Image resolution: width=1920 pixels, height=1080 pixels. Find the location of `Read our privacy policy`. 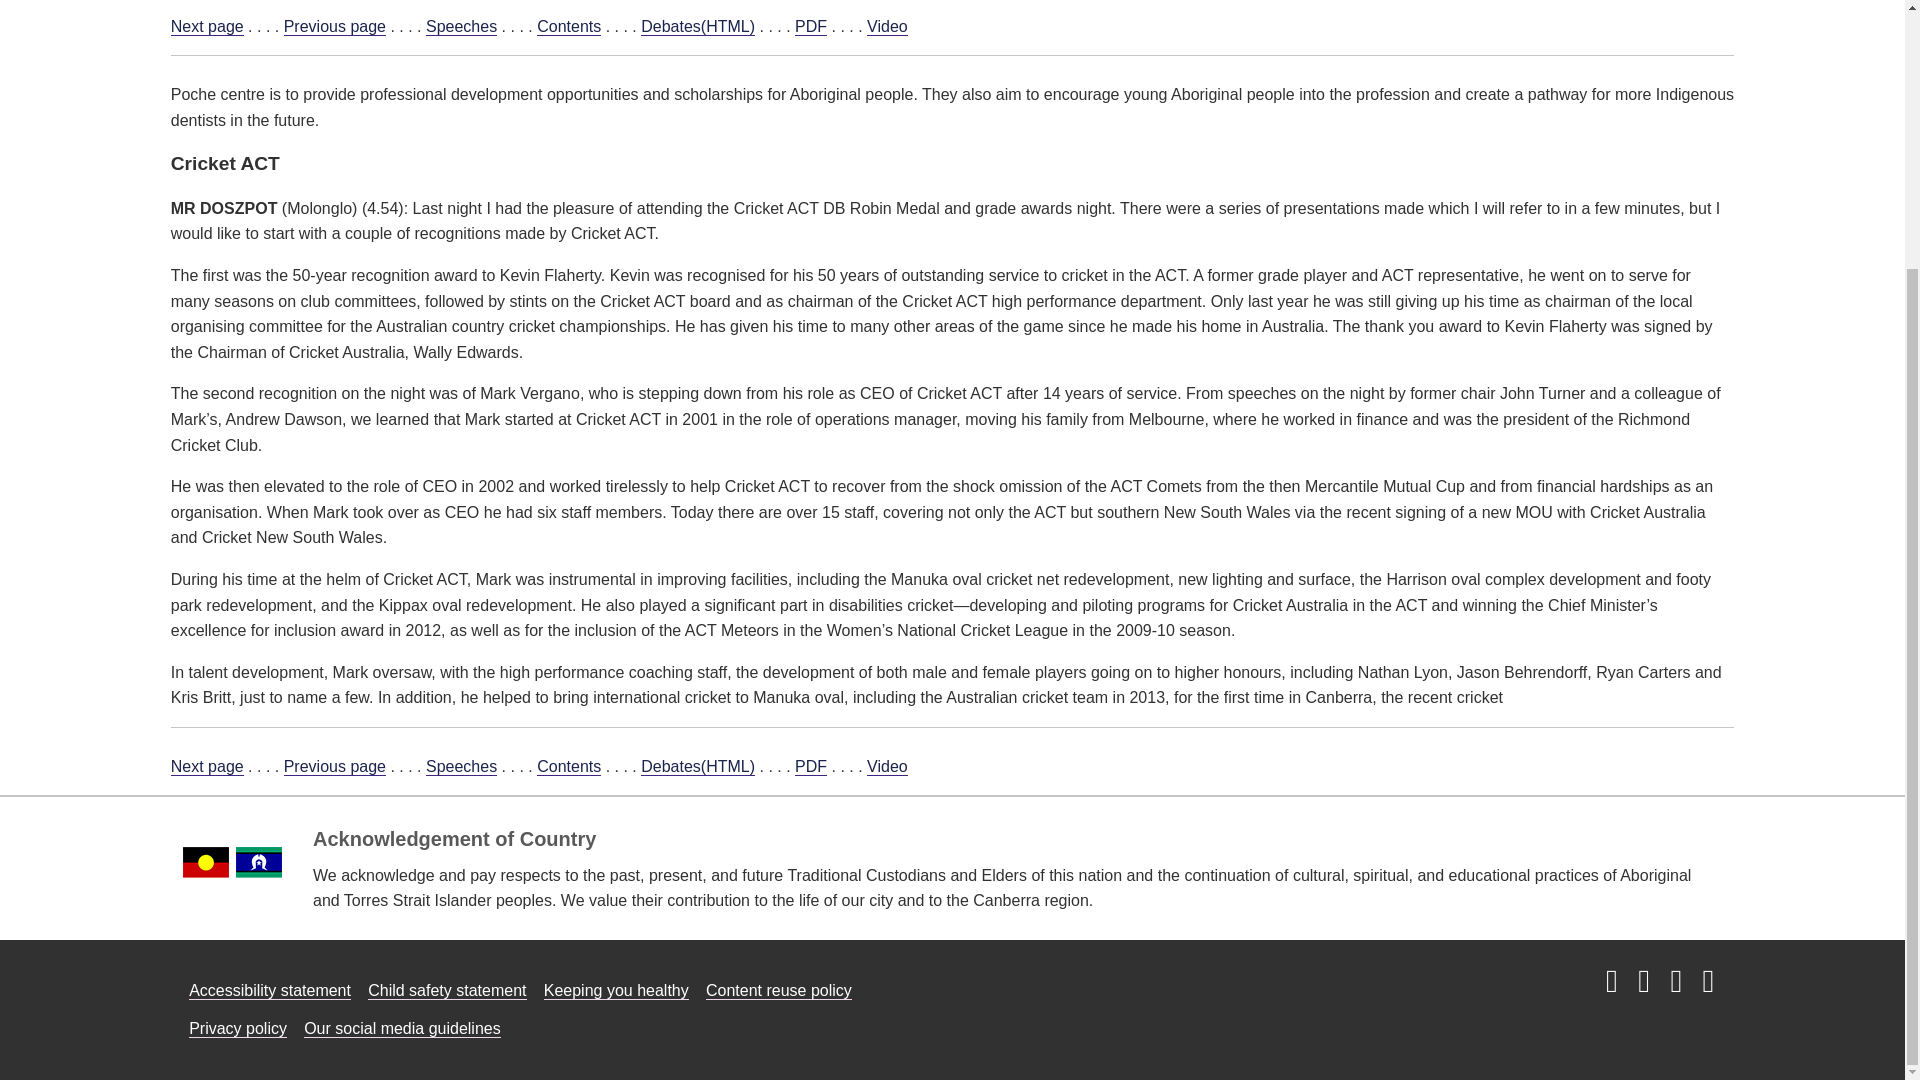

Read our privacy policy is located at coordinates (237, 1028).